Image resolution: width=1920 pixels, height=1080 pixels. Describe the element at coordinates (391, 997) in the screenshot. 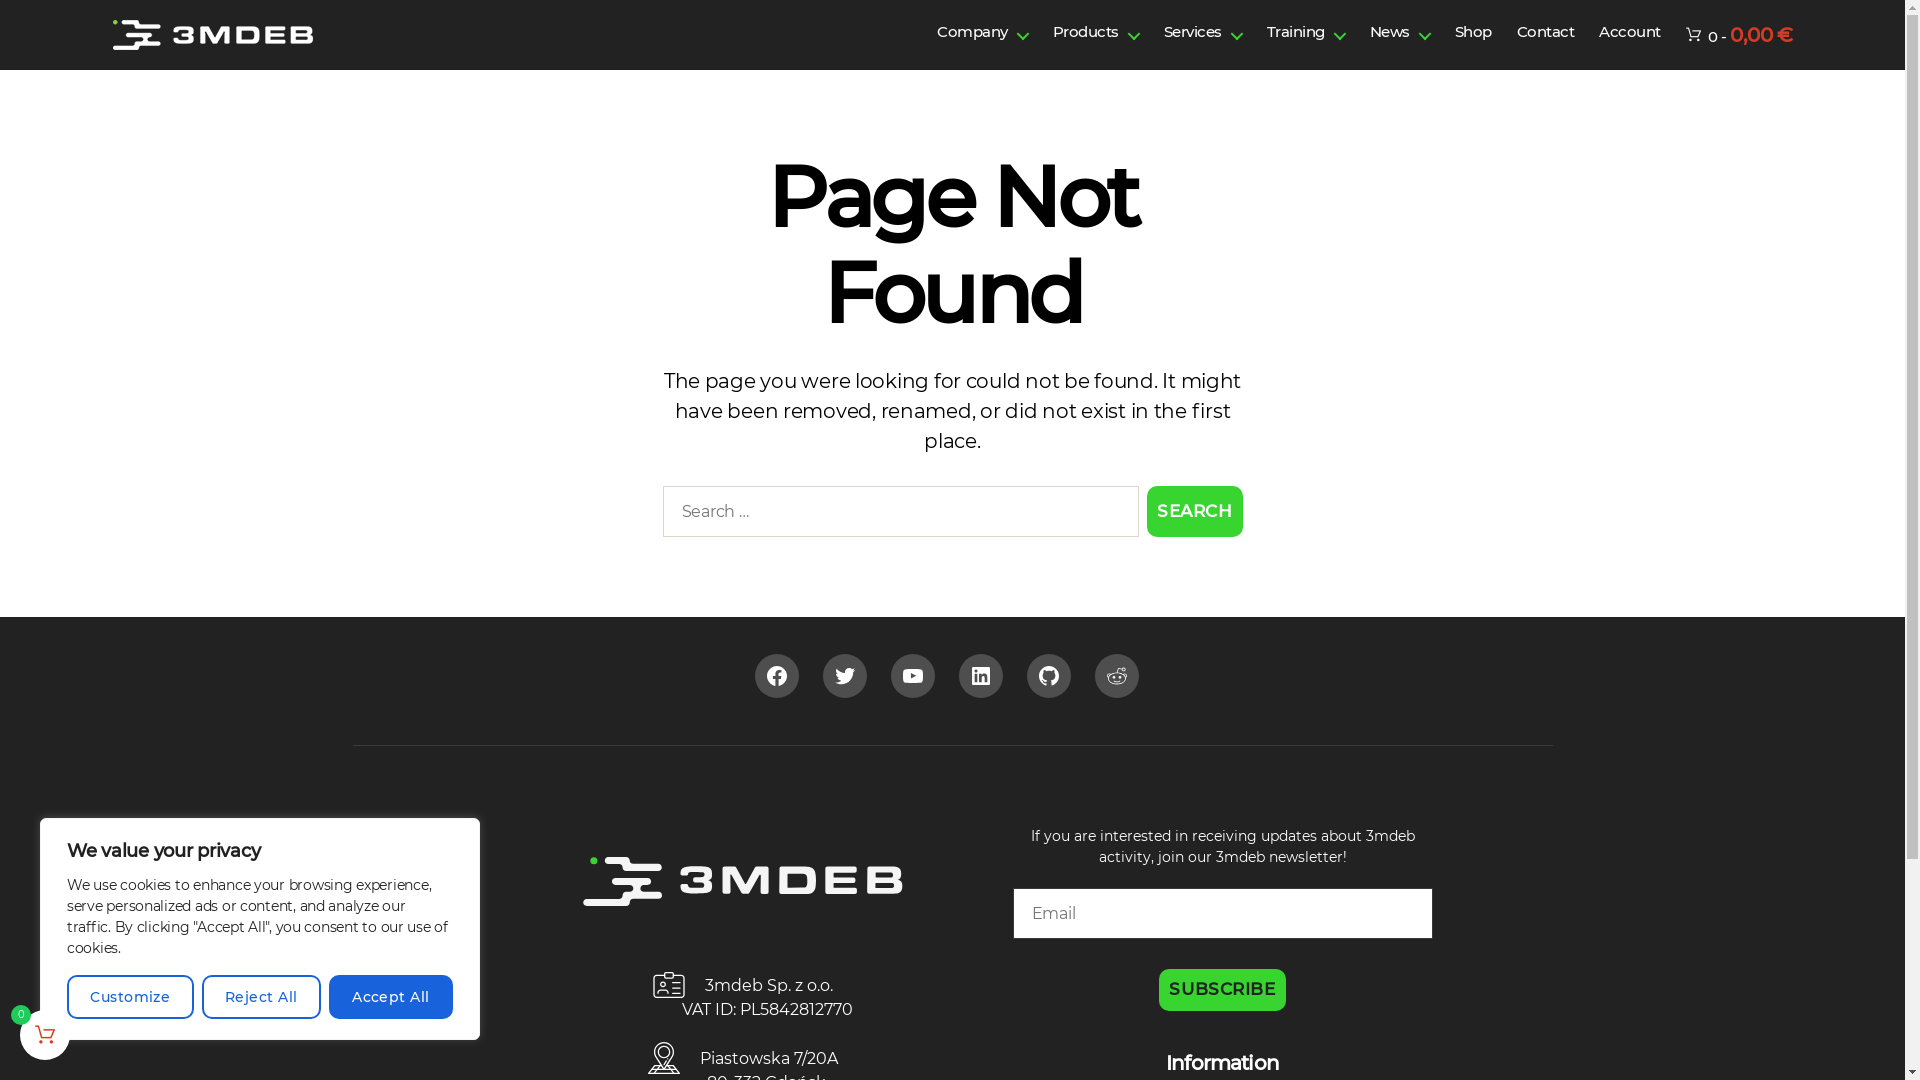

I see `Accept All` at that location.